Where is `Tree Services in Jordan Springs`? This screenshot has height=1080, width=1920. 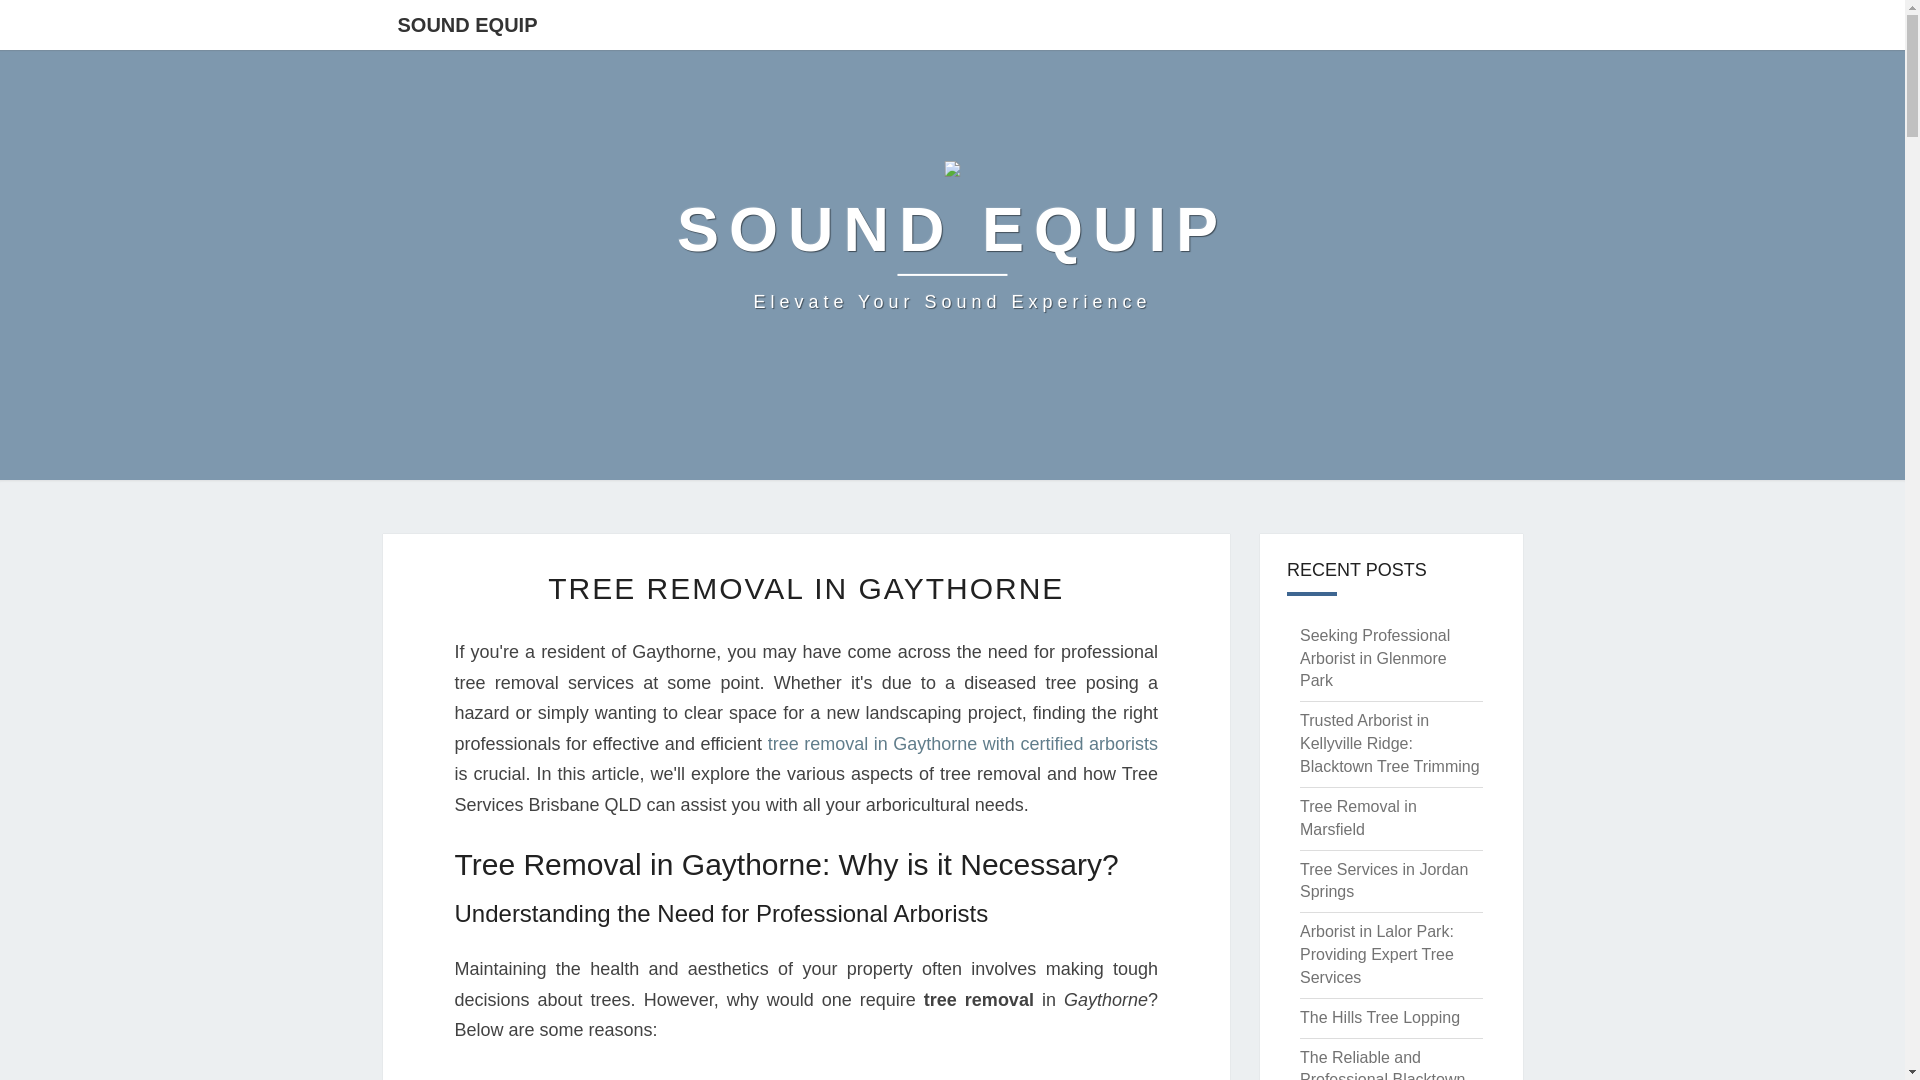
Tree Services in Jordan Springs is located at coordinates (952, 242).